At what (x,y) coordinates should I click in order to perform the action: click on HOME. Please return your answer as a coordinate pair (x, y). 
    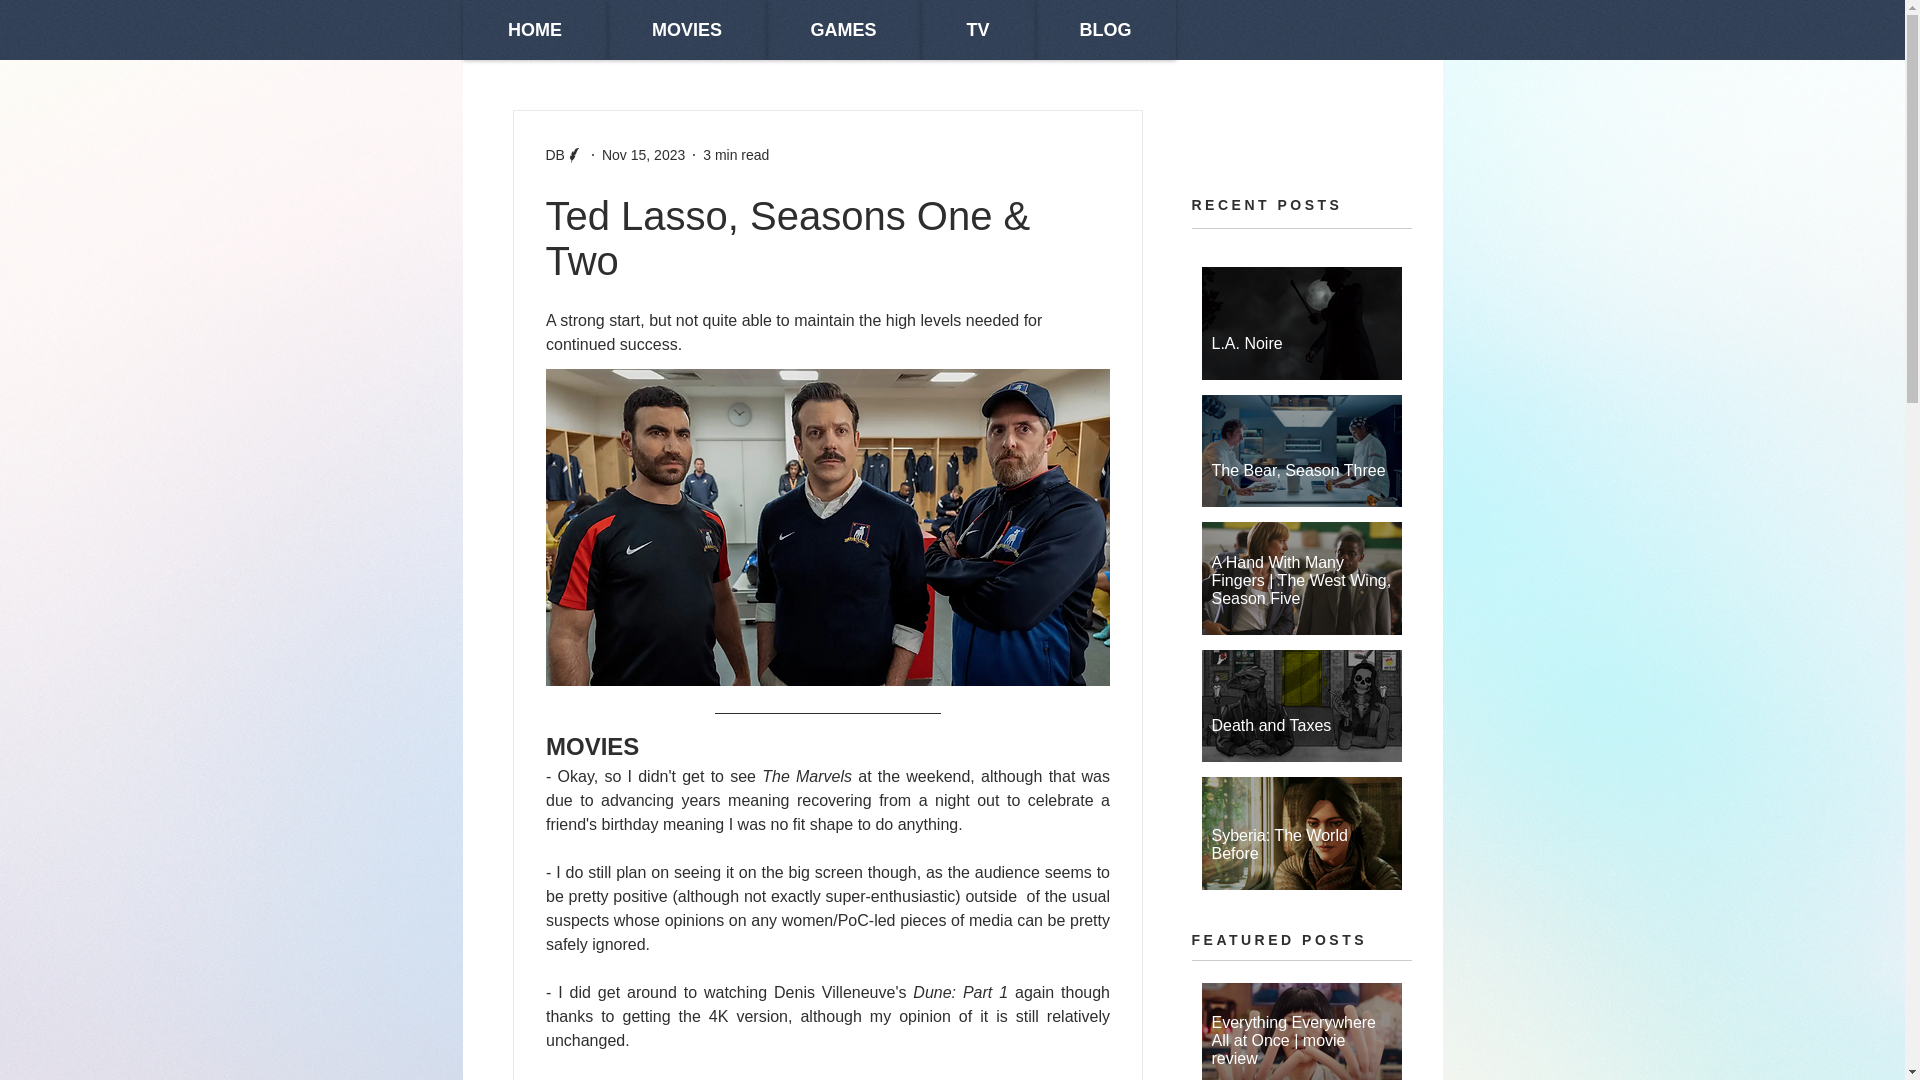
    Looking at the image, I should click on (534, 30).